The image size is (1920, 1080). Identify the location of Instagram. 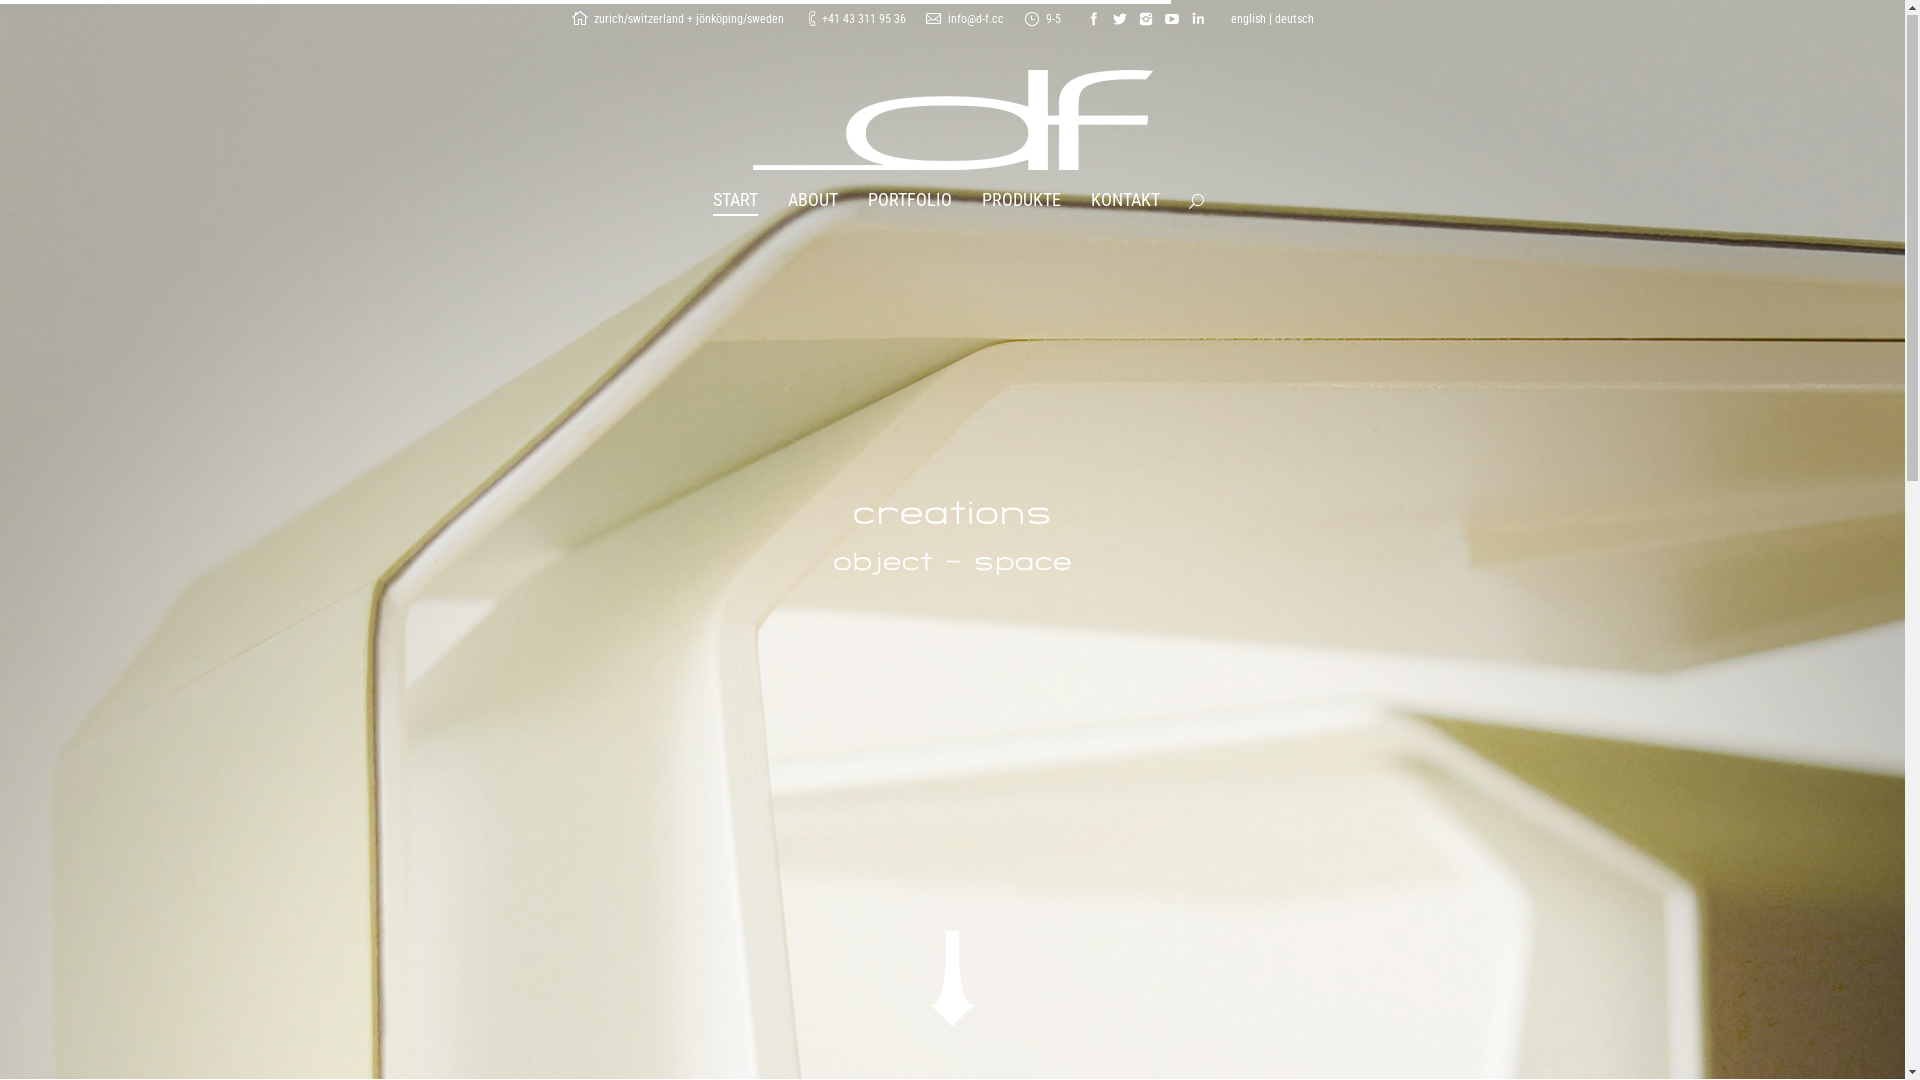
(1145, 20).